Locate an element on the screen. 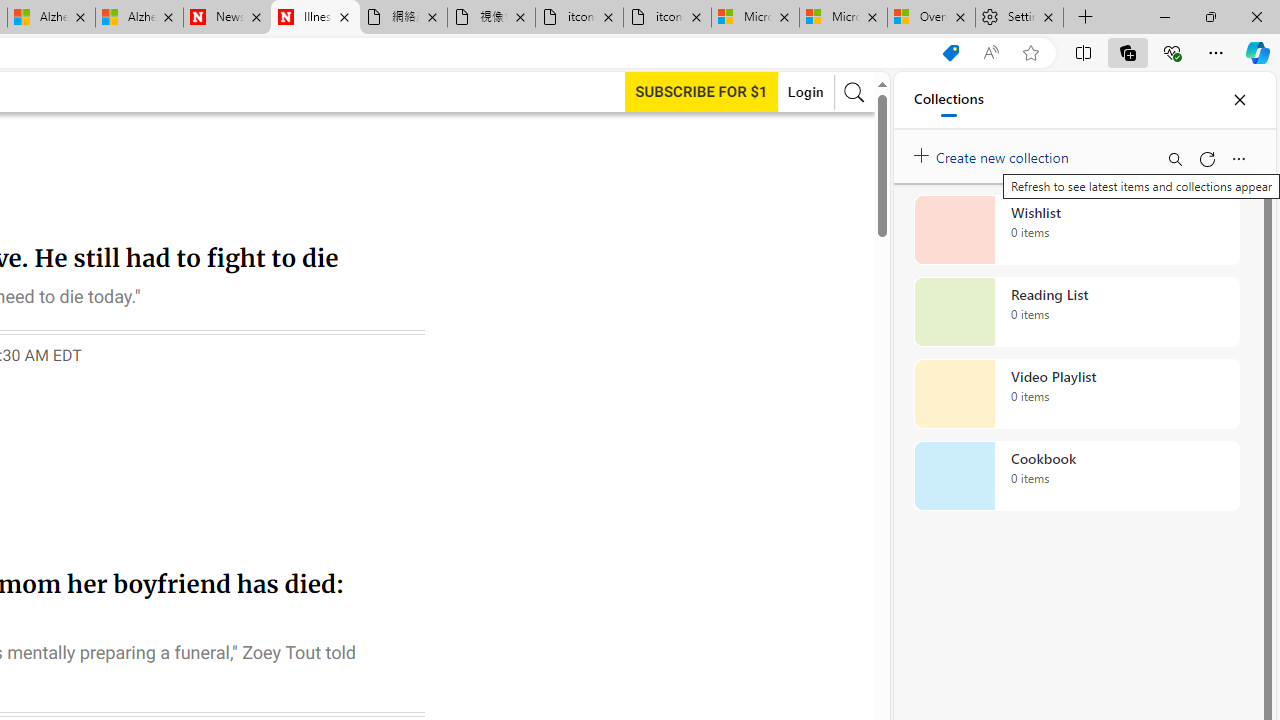 Image resolution: width=1280 pixels, height=720 pixels. Illness news & latest pictures from Newsweek.com is located at coordinates (315, 18).